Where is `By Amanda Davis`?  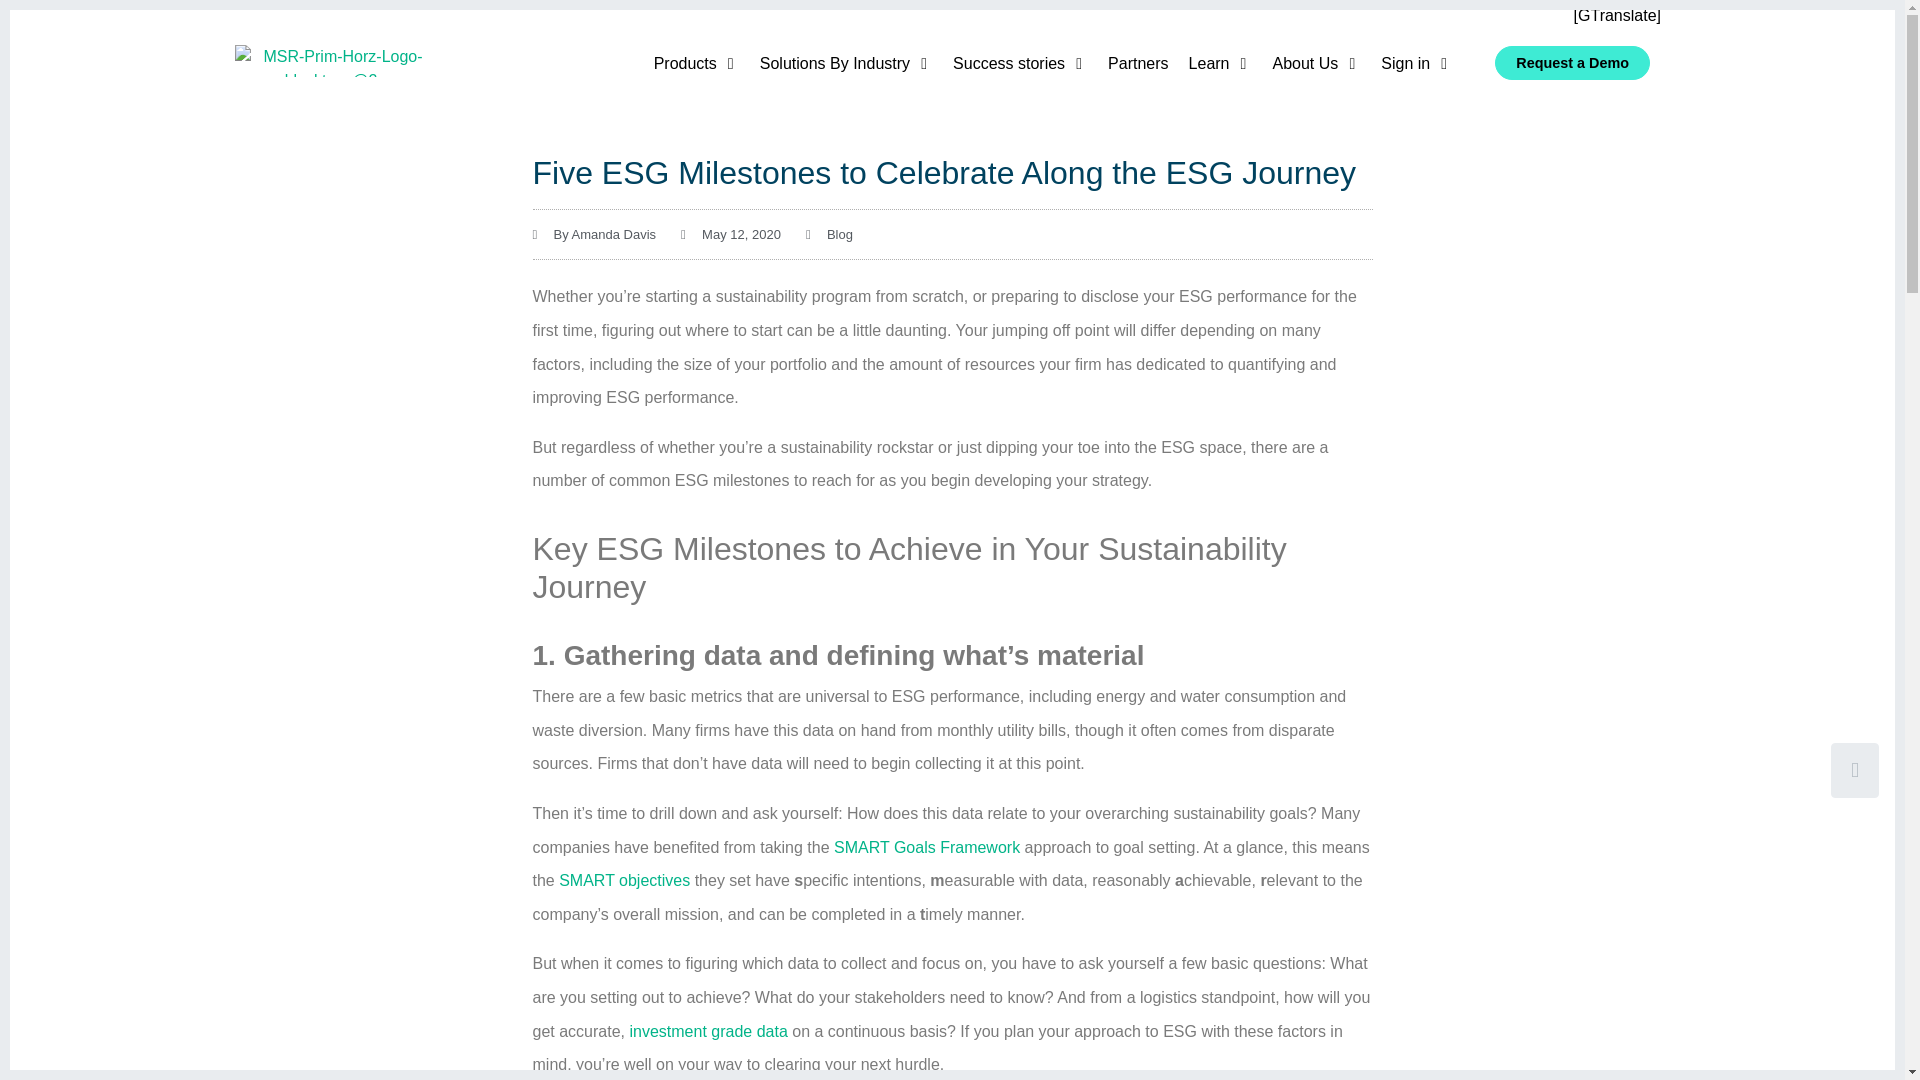
By Amanda Davis is located at coordinates (594, 234).